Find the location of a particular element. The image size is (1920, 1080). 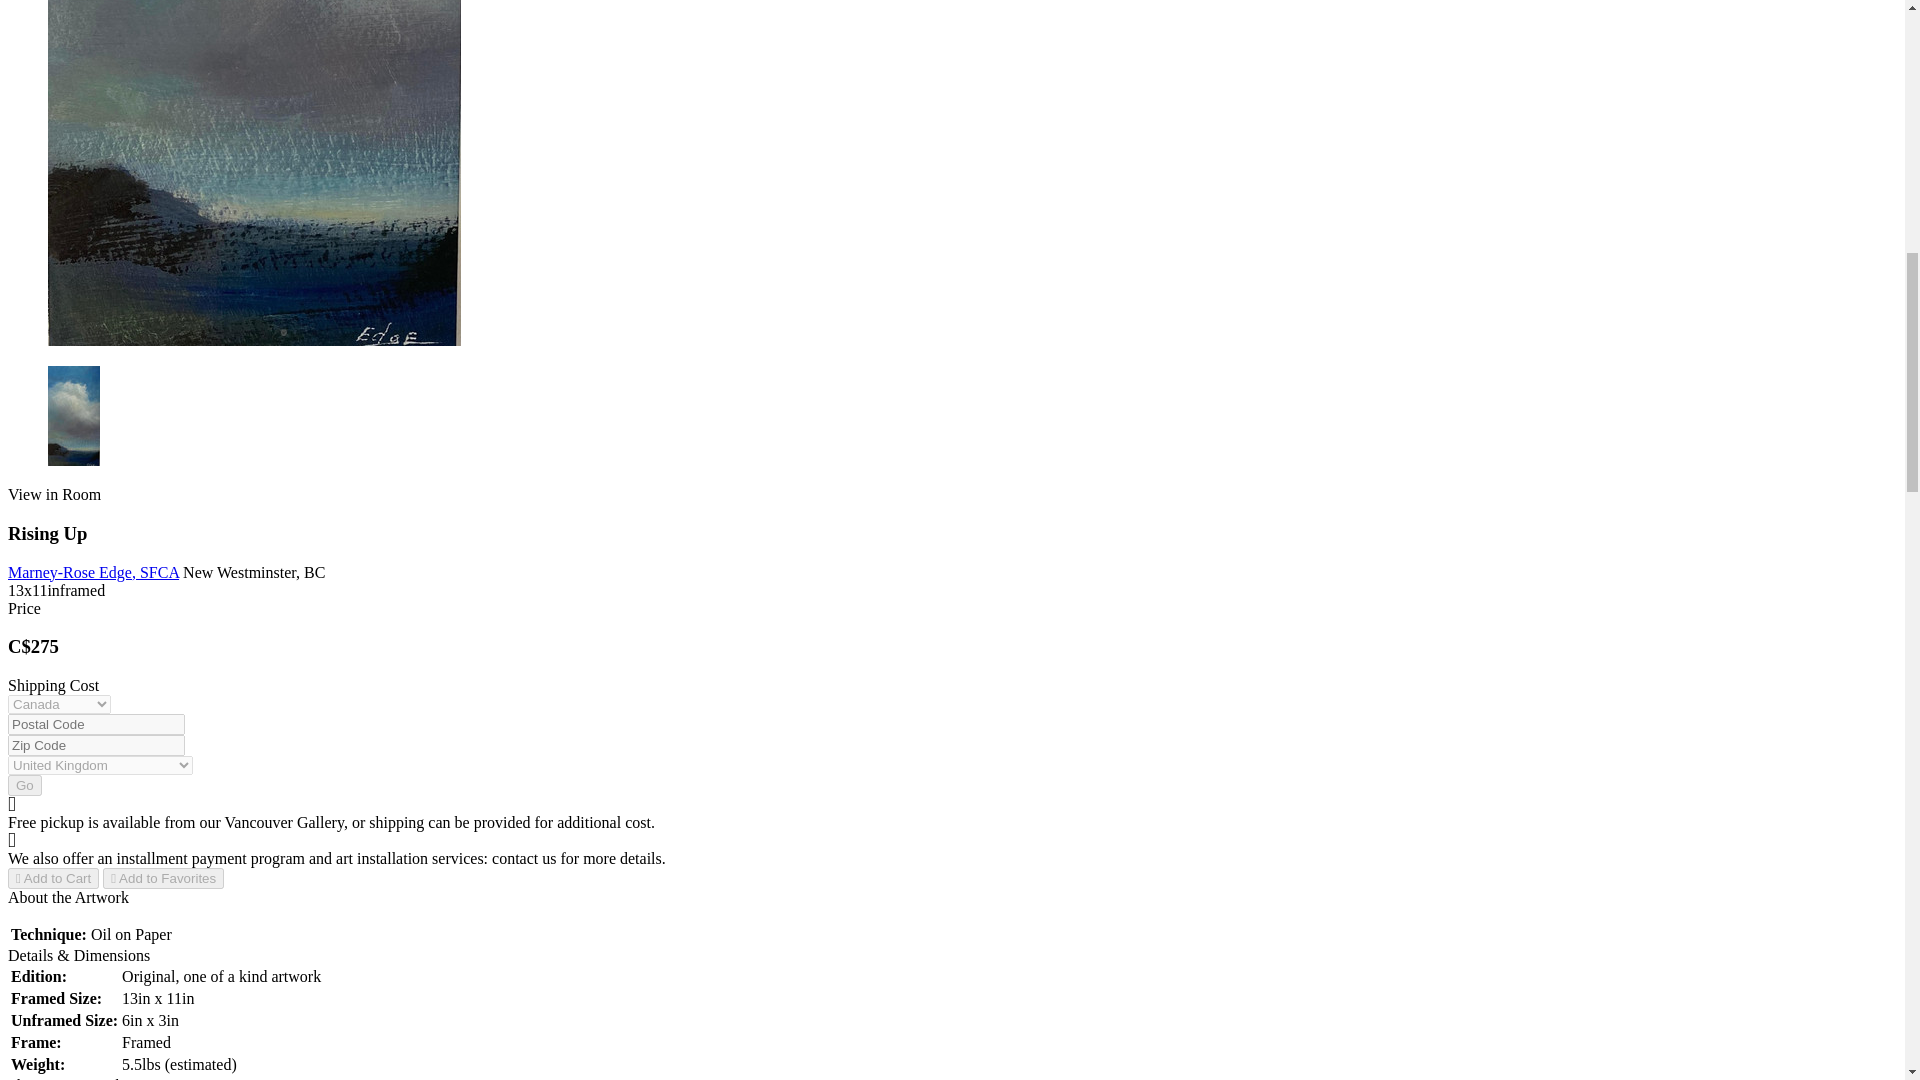

Go is located at coordinates (24, 785).